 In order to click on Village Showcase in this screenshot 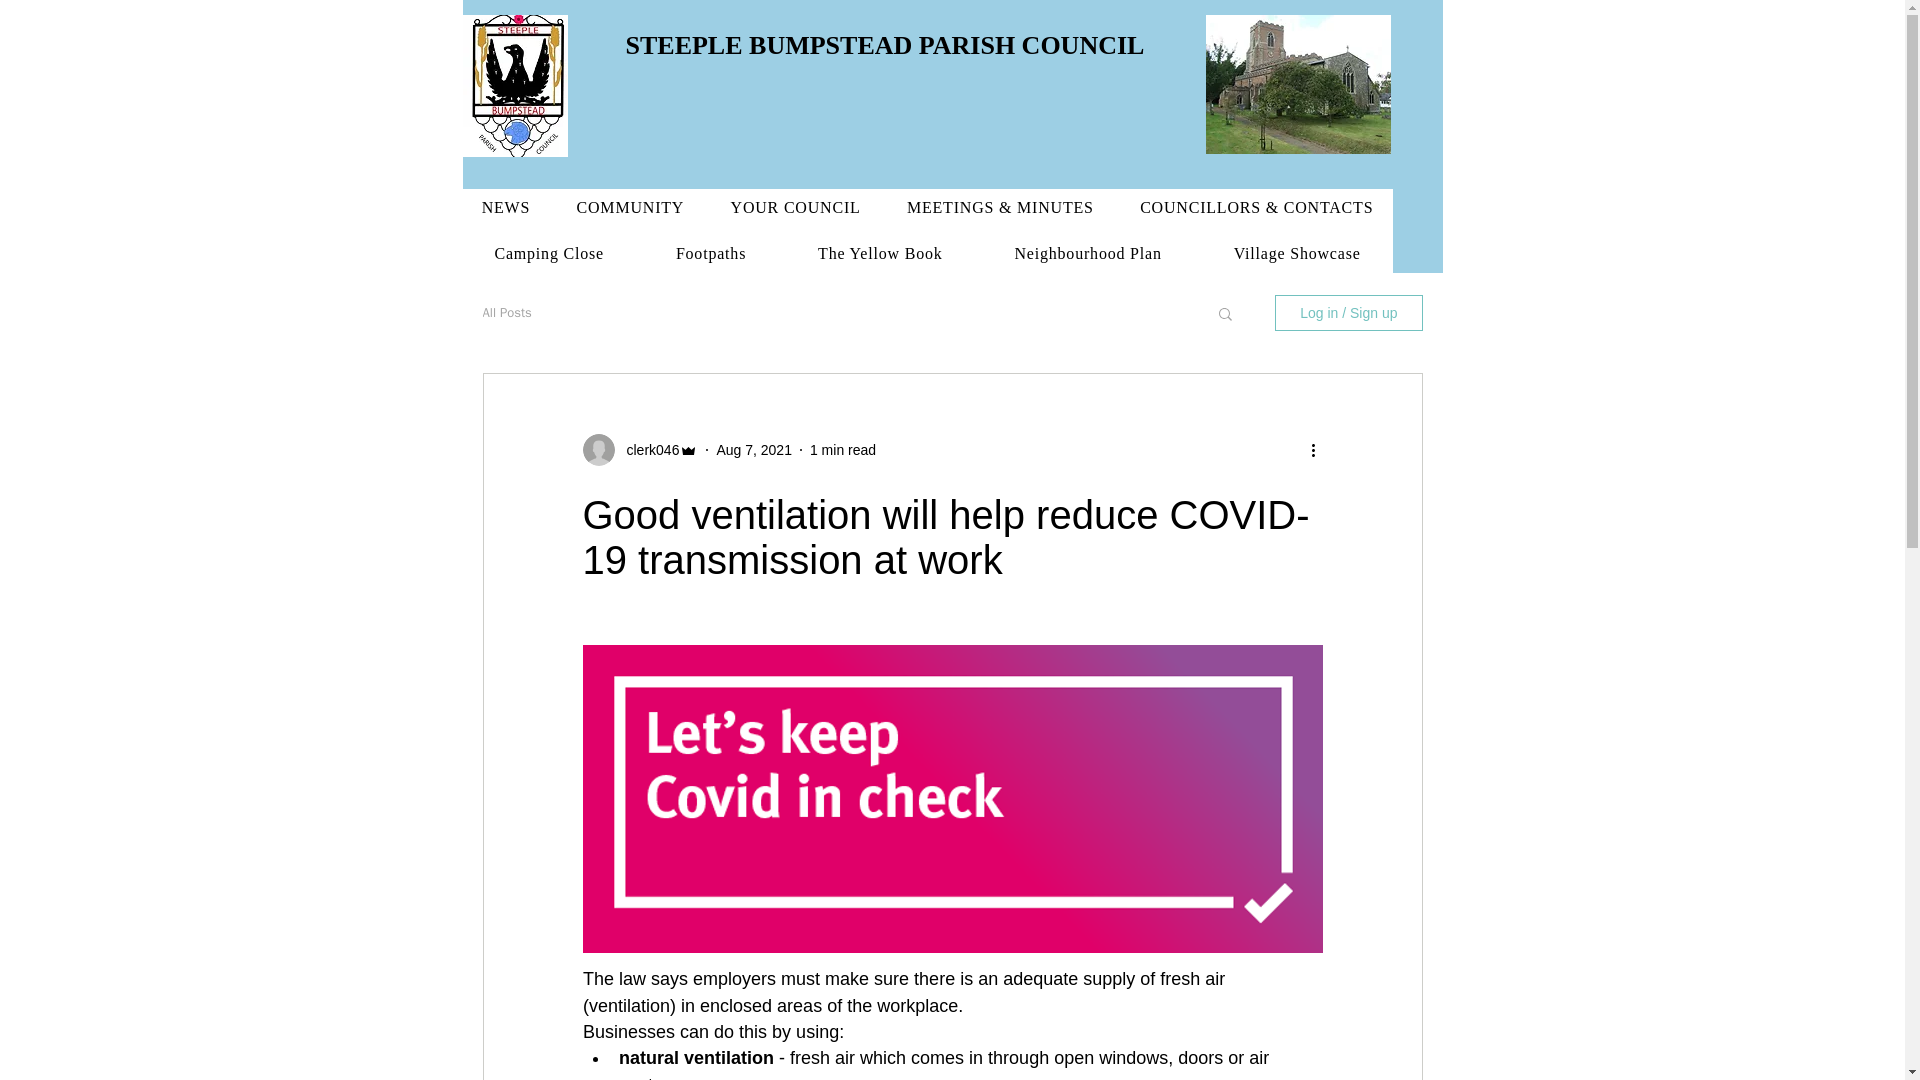, I will do `click(1297, 254)`.